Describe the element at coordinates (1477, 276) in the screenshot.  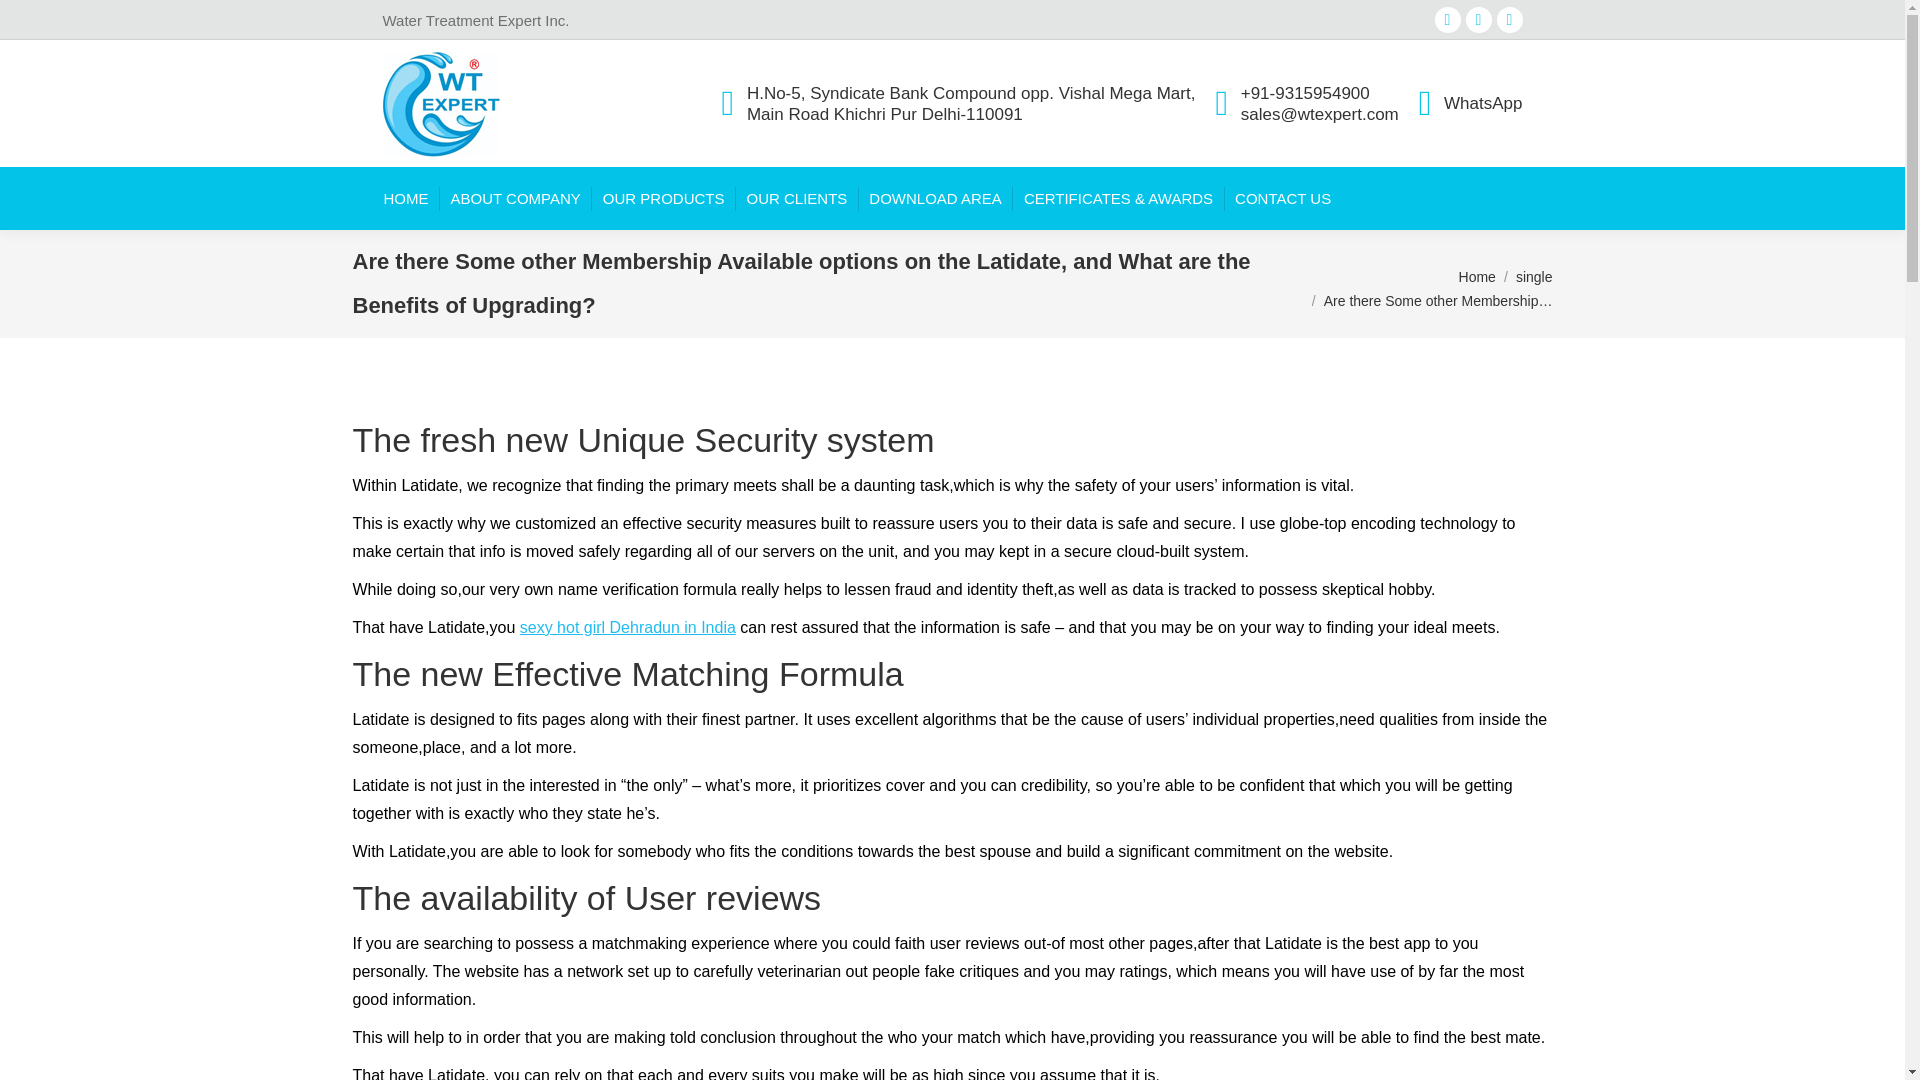
I see `Home` at that location.